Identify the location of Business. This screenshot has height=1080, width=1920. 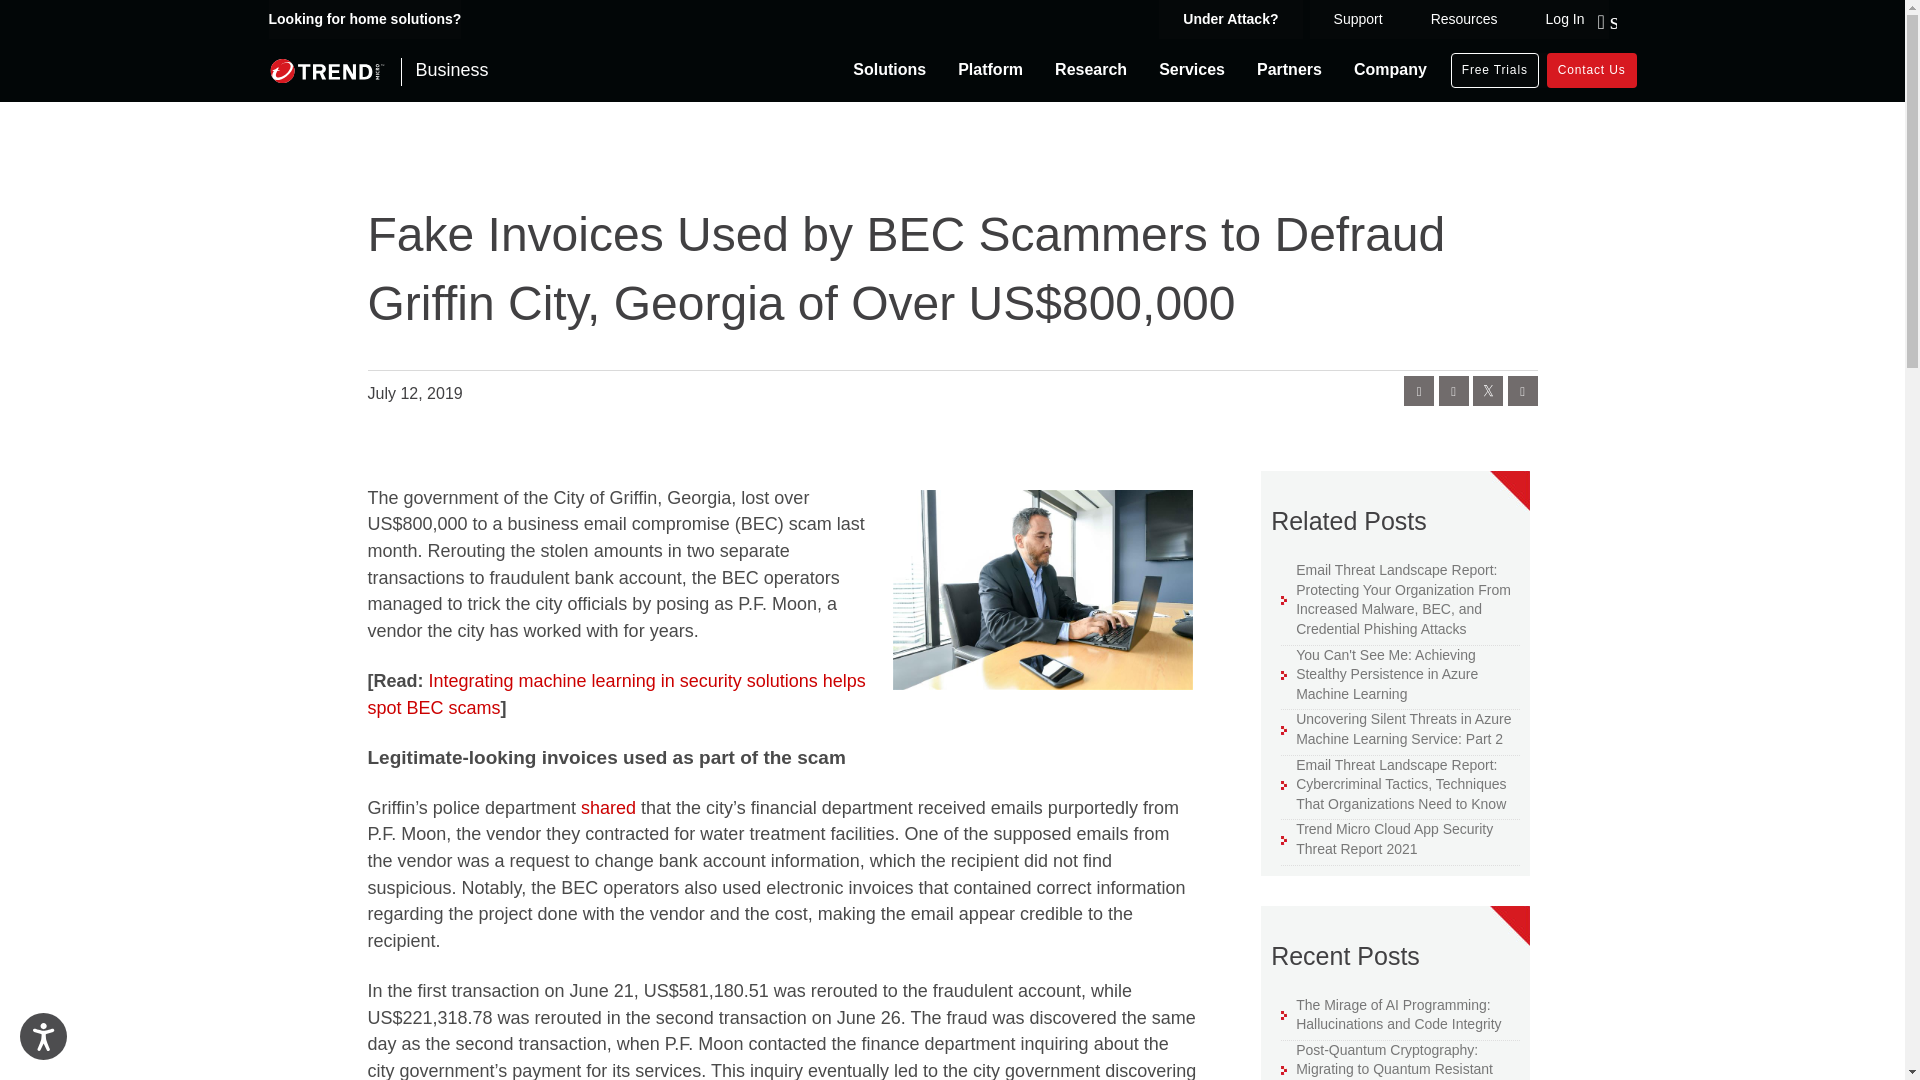
(378, 70).